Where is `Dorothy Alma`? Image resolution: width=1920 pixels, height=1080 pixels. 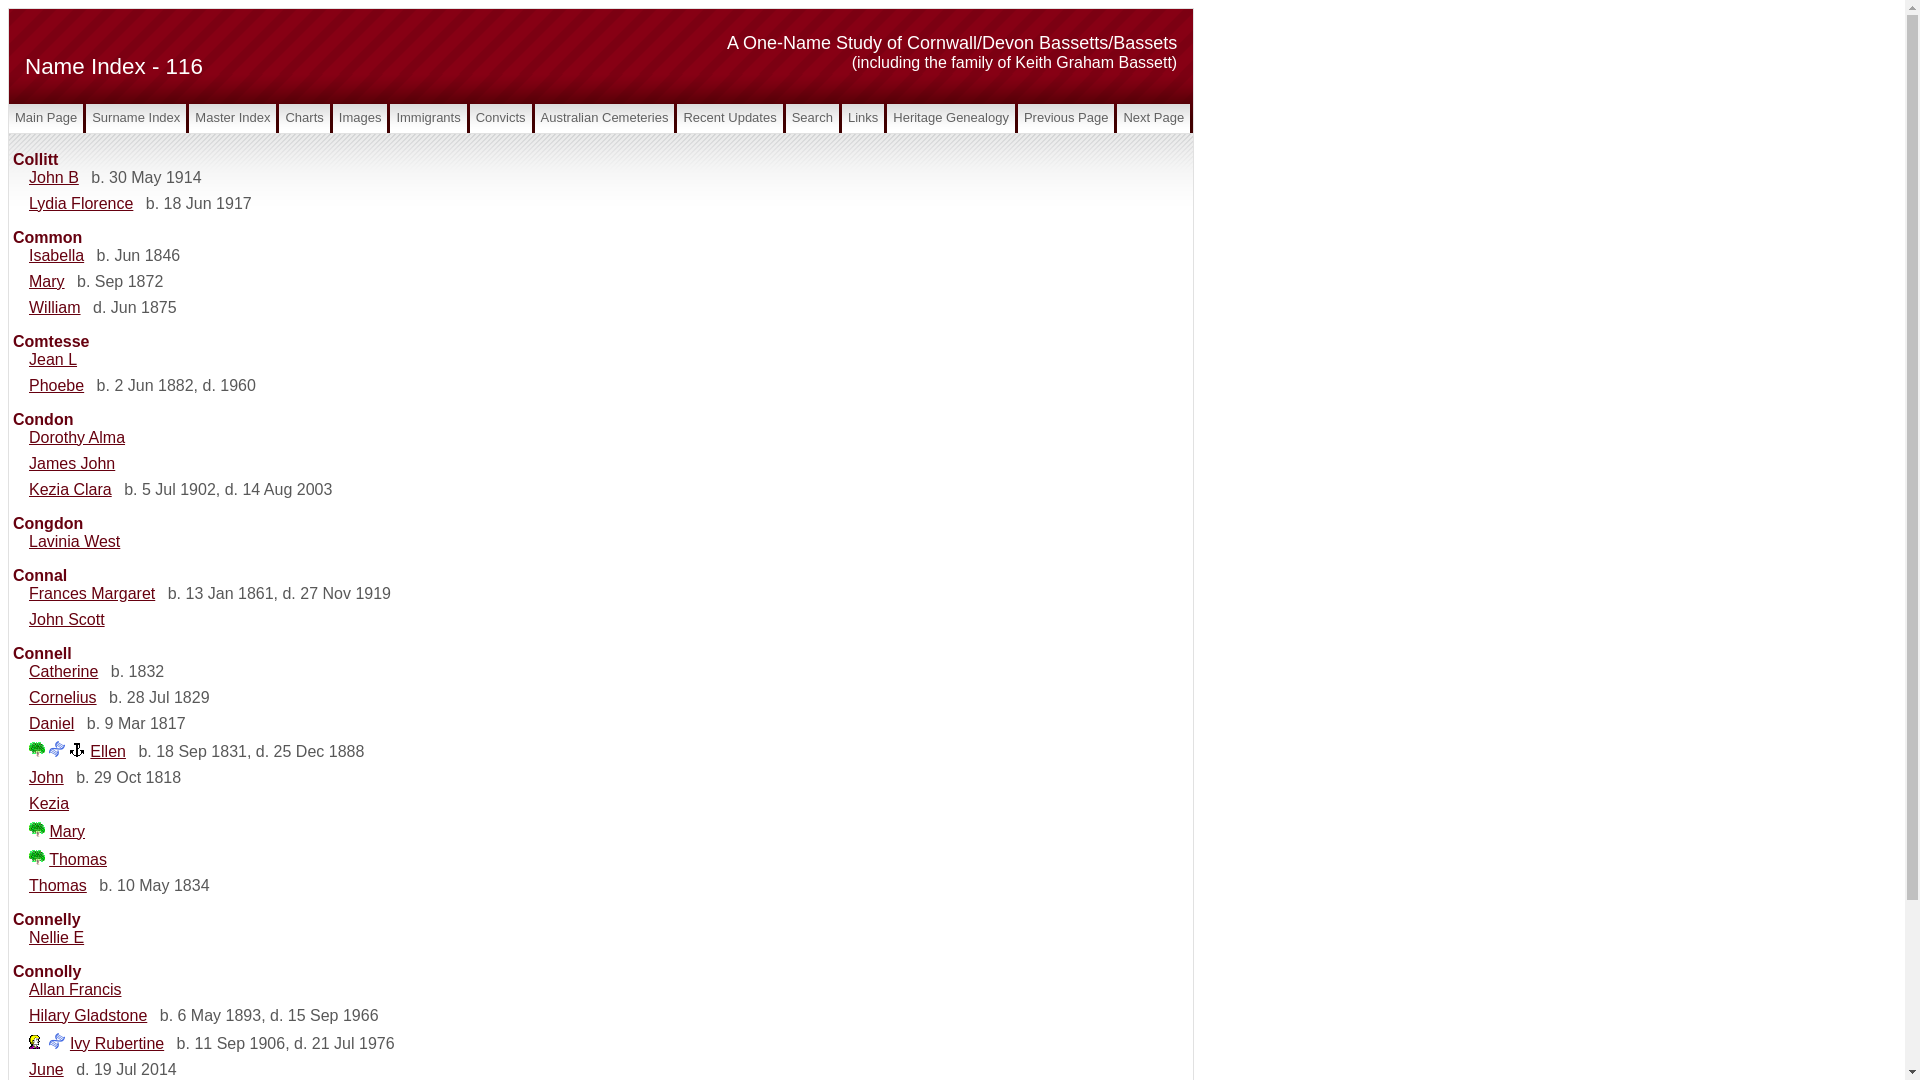 Dorothy Alma is located at coordinates (77, 438).